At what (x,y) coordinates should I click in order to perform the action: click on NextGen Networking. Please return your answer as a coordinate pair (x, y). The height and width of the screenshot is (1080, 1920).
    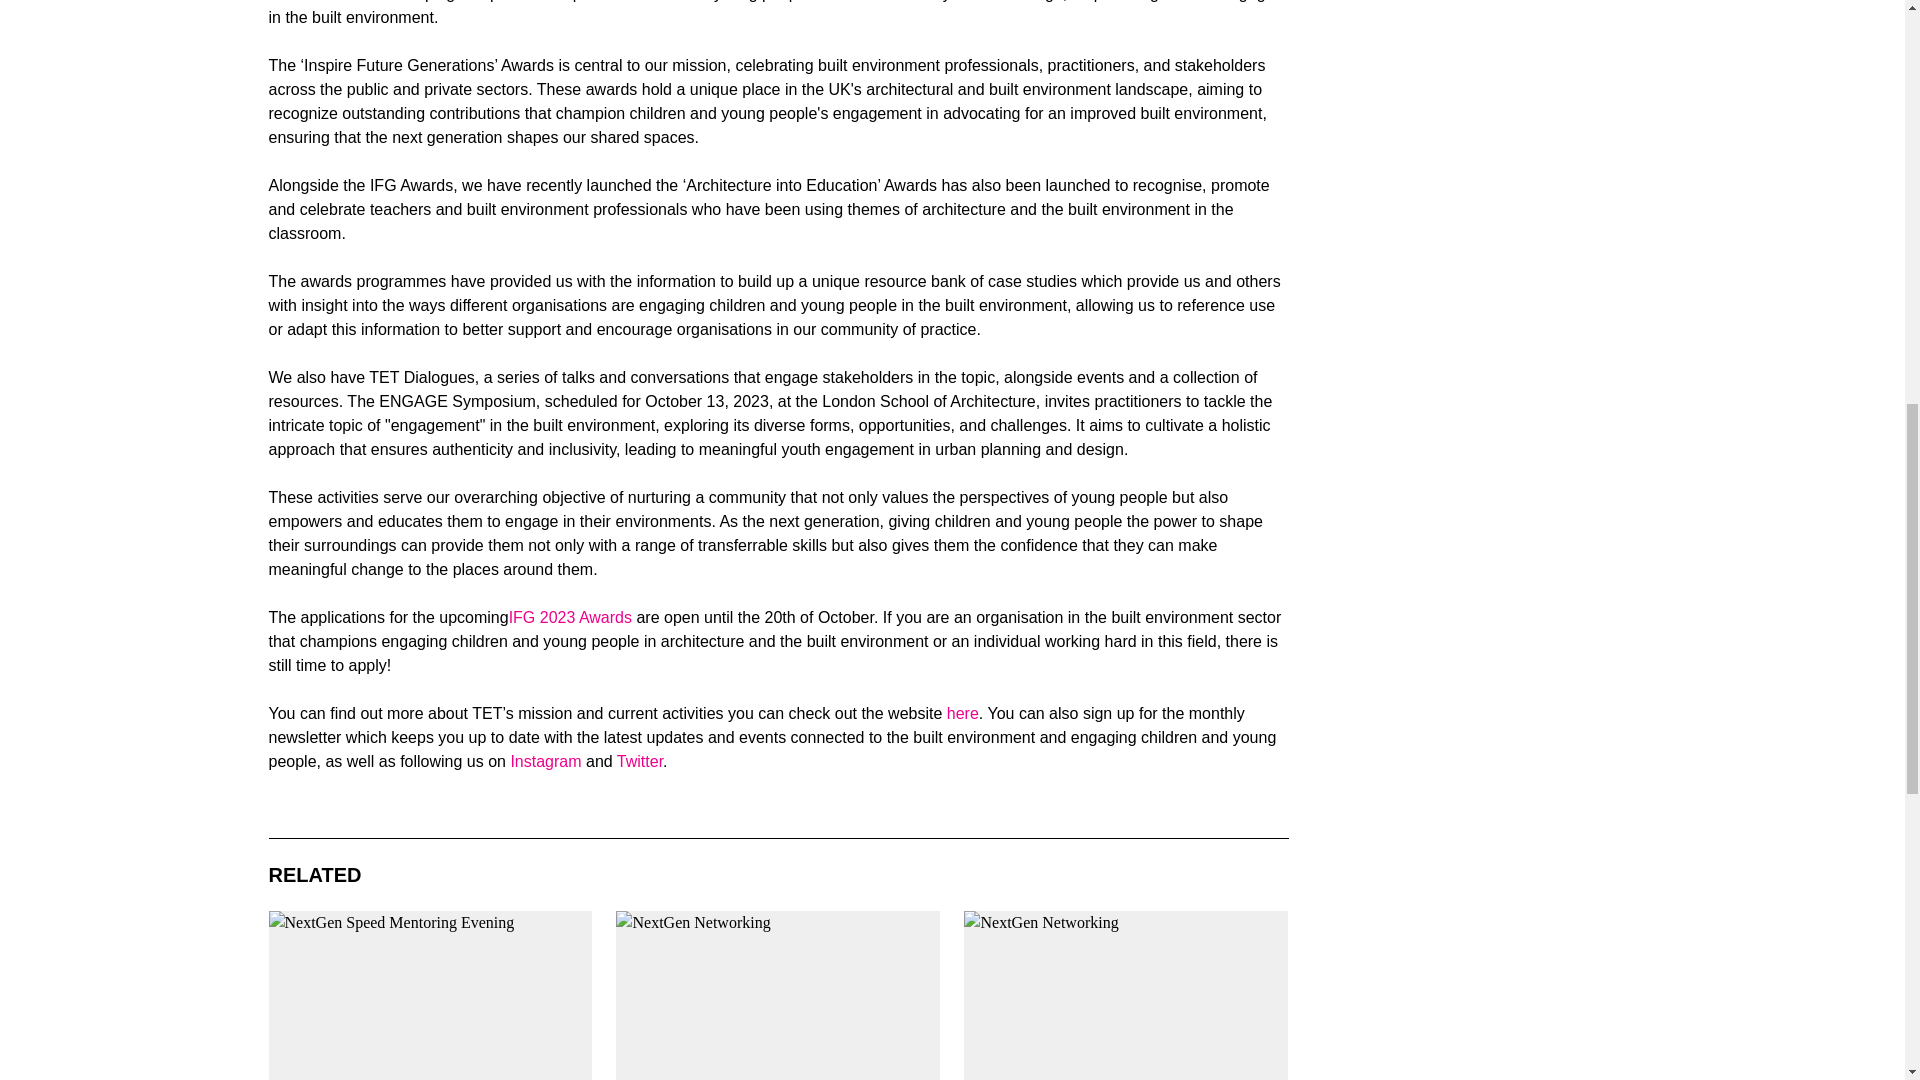
    Looking at the image, I should click on (778, 996).